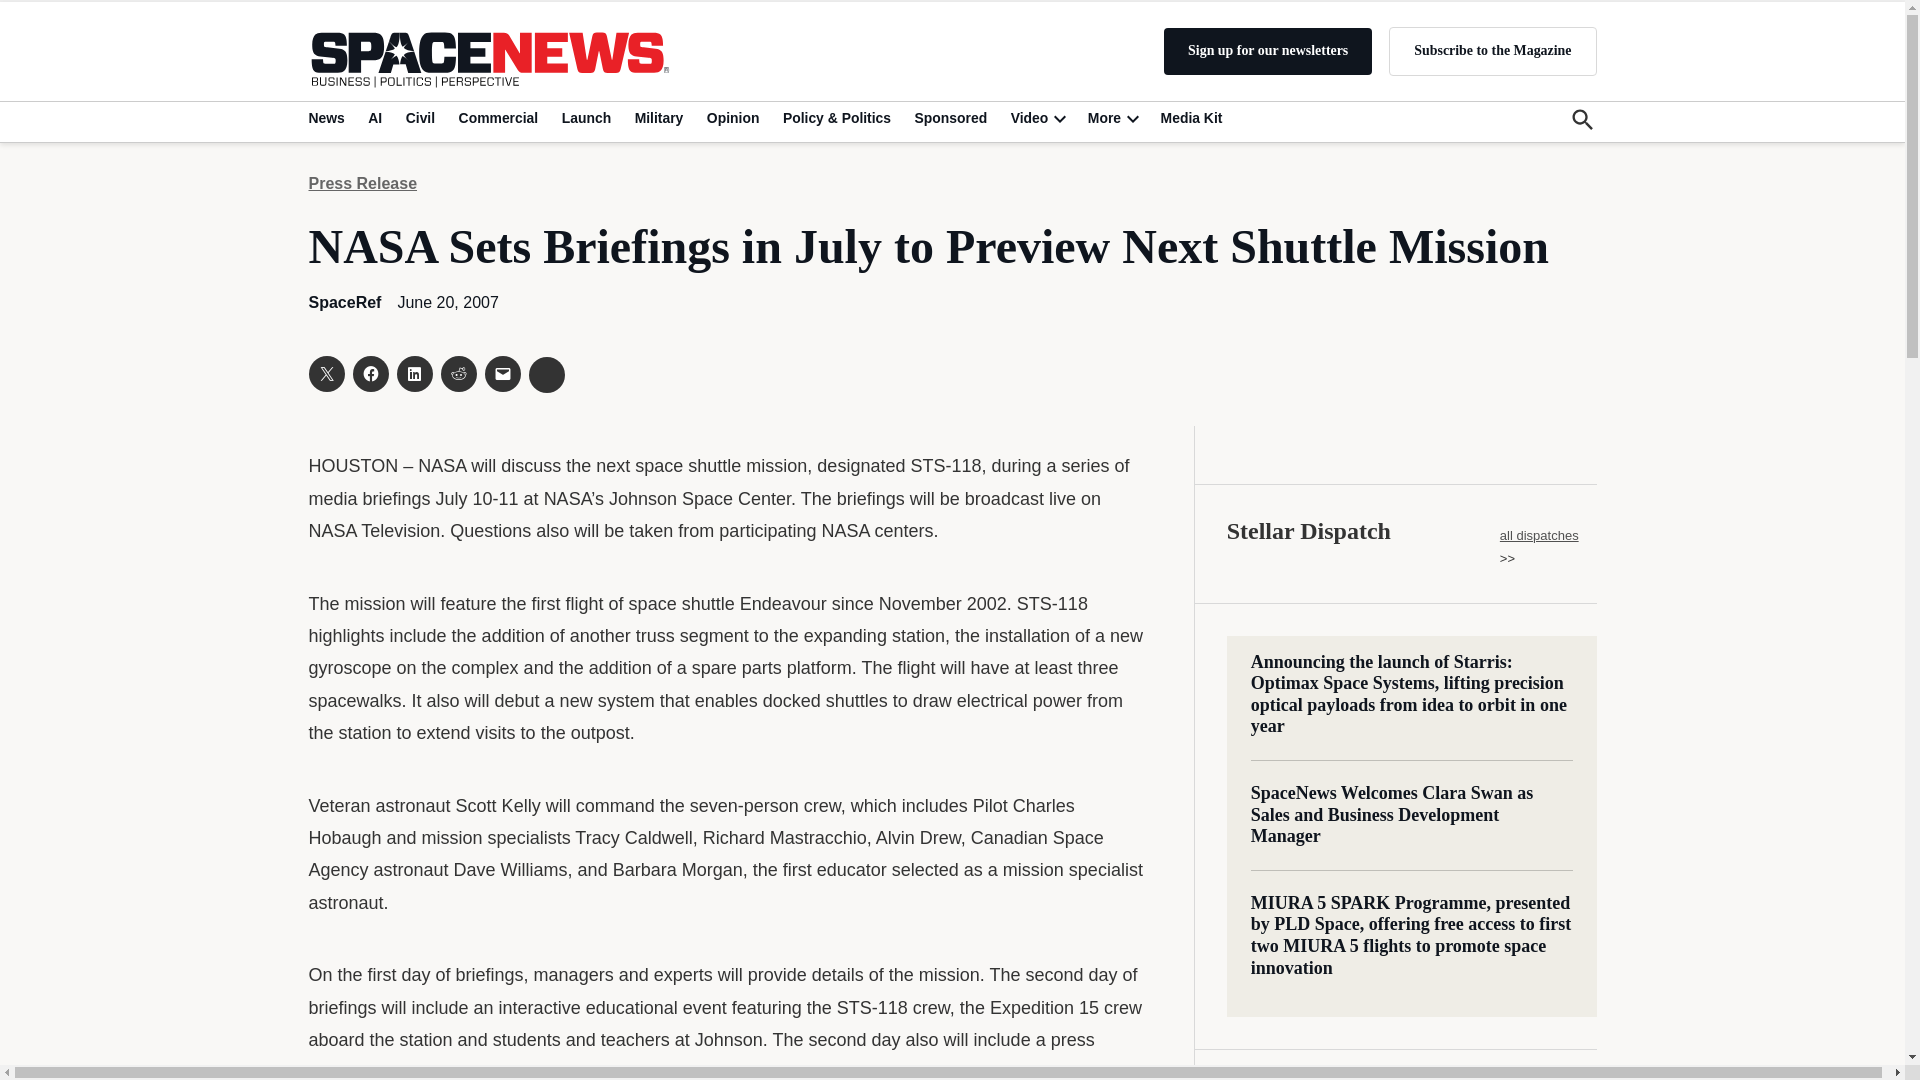  I want to click on Click to share on X, so click(325, 374).